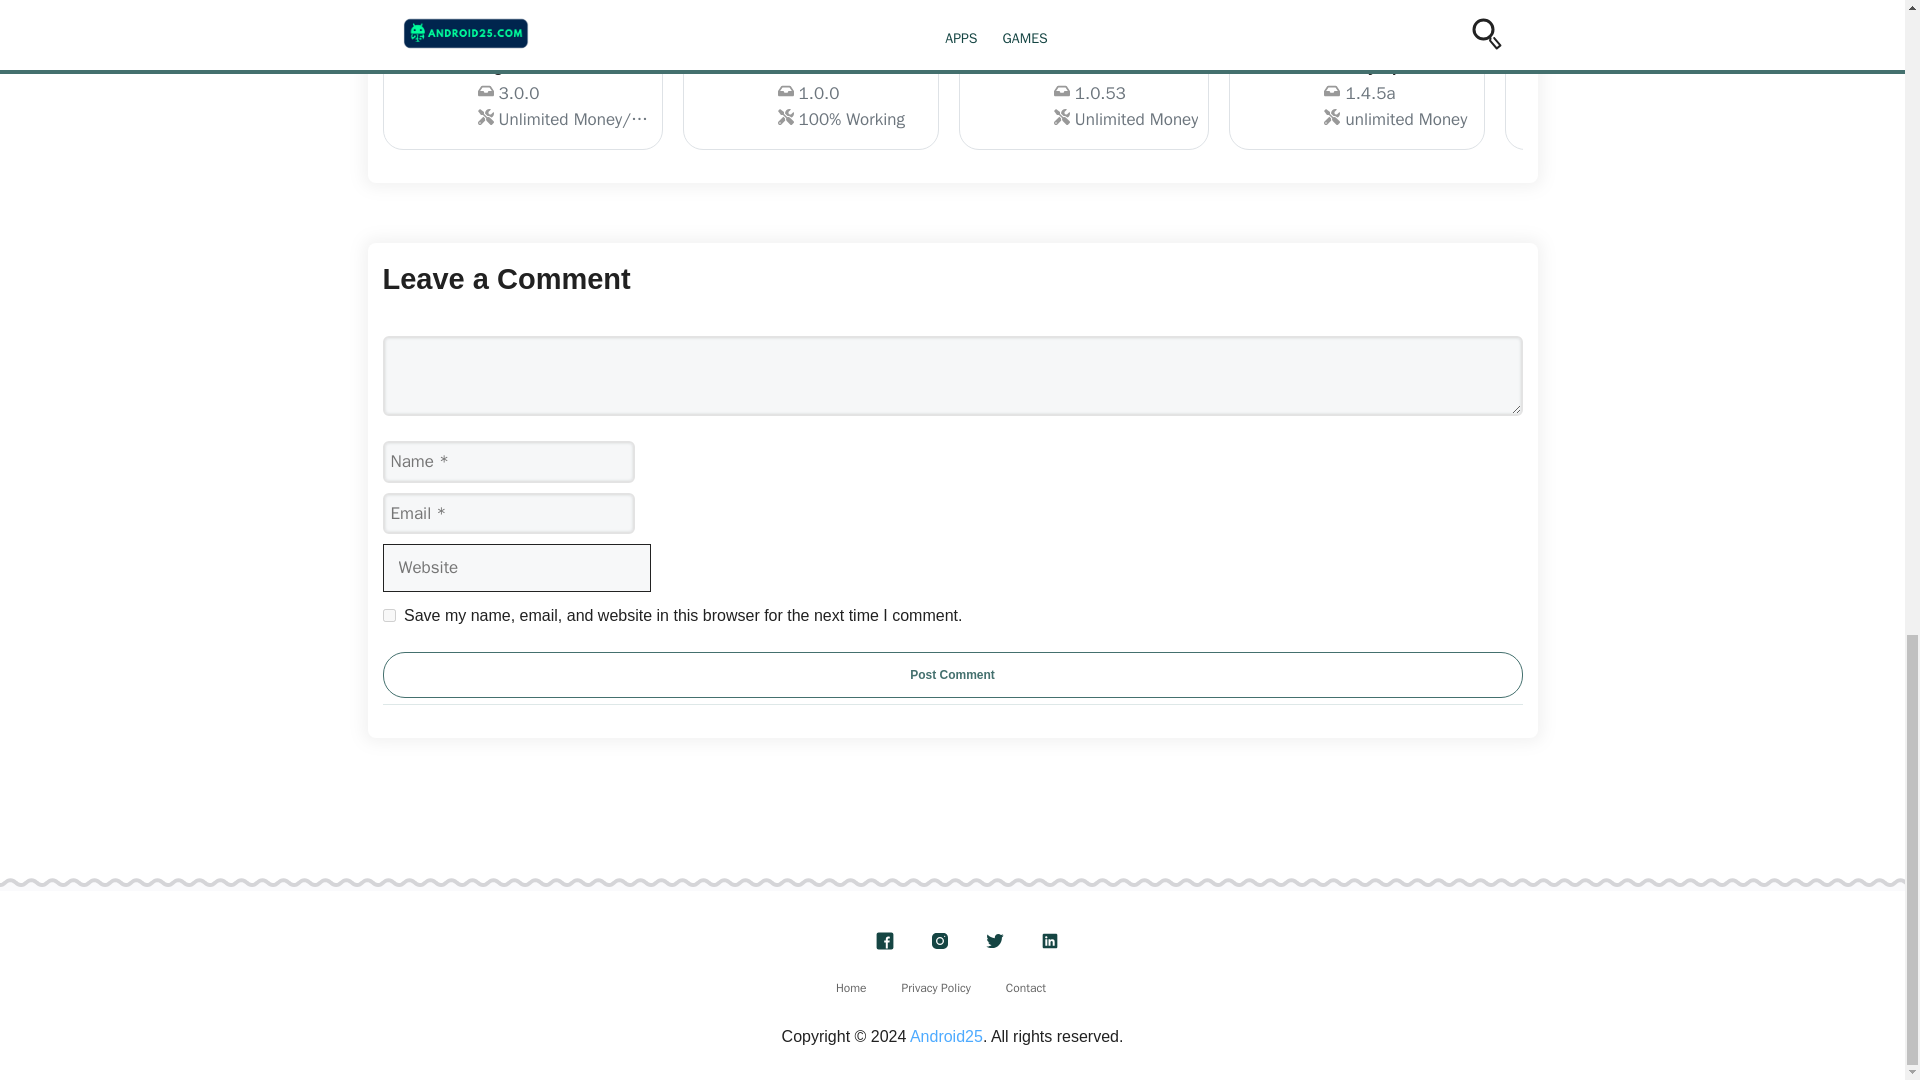 This screenshot has height=1080, width=1920. What do you see at coordinates (851, 987) in the screenshot?
I see `Contact` at bounding box center [851, 987].